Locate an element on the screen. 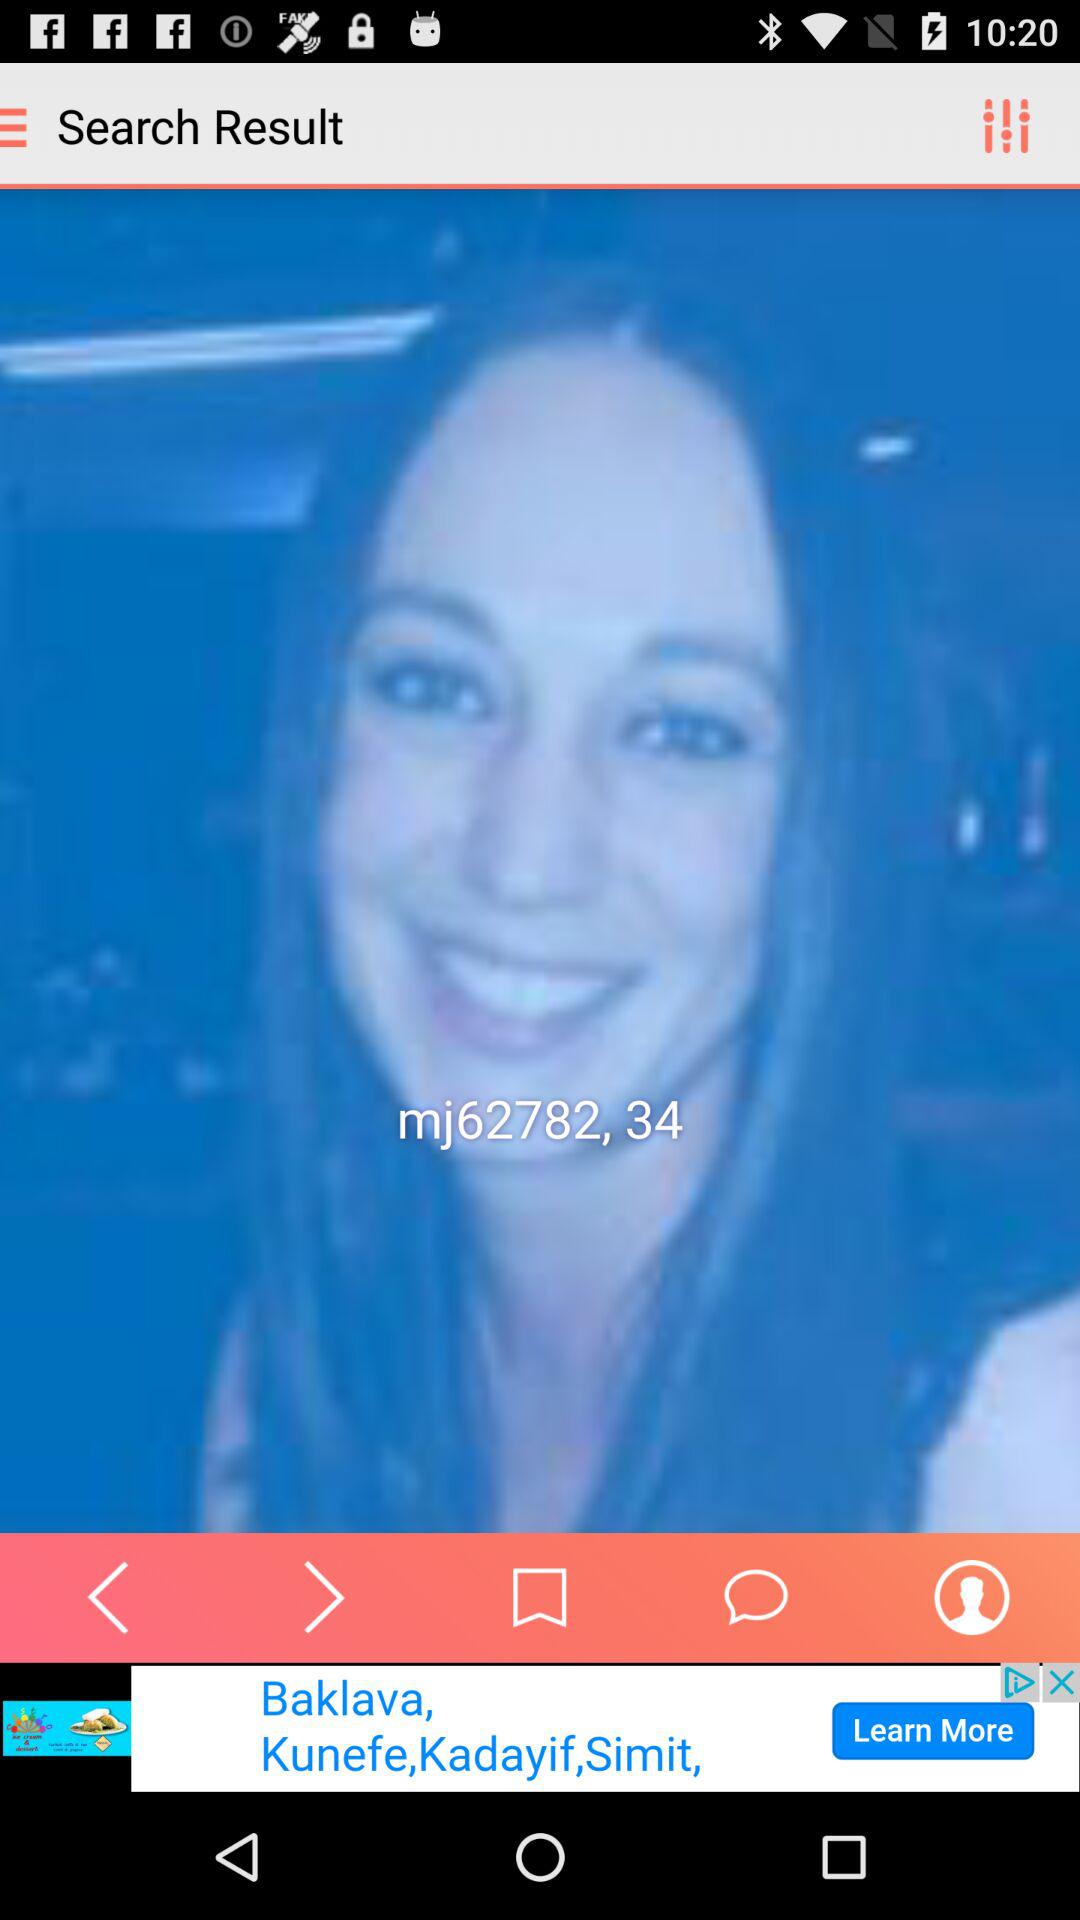 Image resolution: width=1080 pixels, height=1920 pixels. go back is located at coordinates (108, 1597).